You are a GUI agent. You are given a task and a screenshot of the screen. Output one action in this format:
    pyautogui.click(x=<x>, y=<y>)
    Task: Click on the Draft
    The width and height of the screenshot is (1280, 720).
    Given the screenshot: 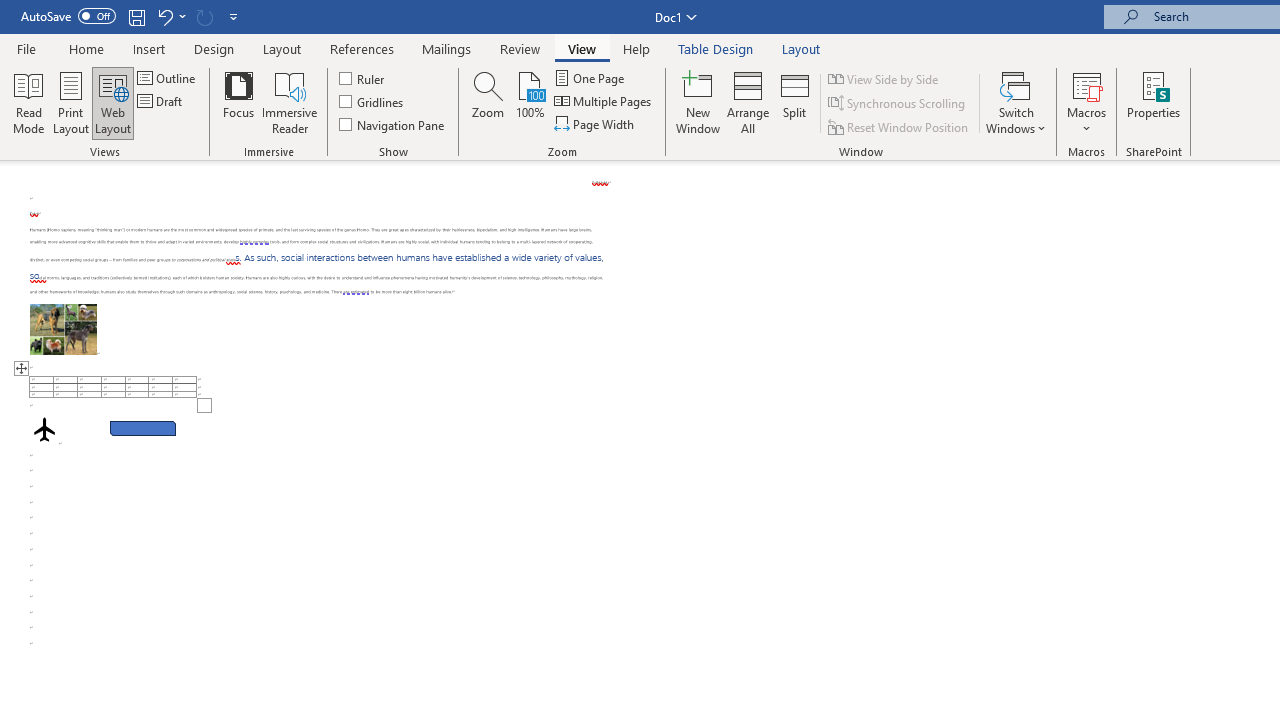 What is the action you would take?
    pyautogui.click(x=162, y=102)
    